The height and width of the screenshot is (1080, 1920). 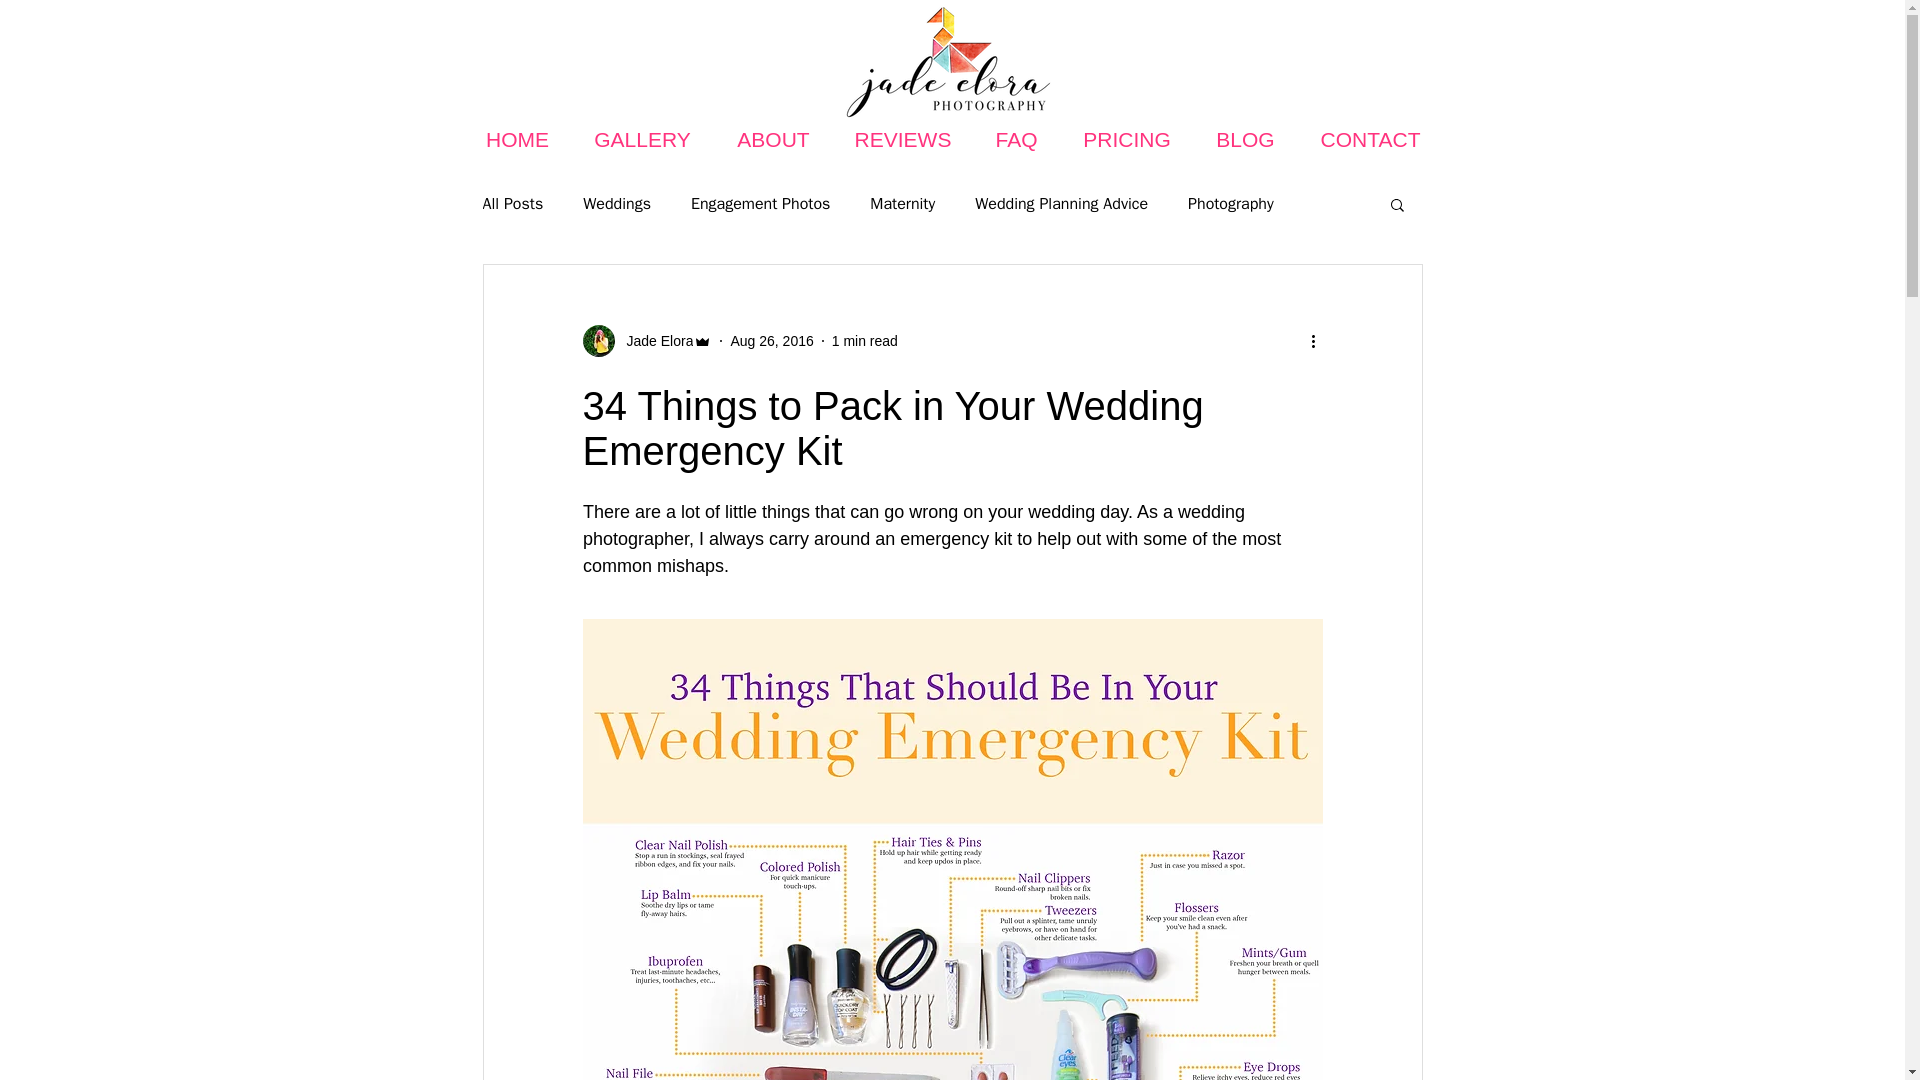 What do you see at coordinates (616, 204) in the screenshot?
I see `Weddings` at bounding box center [616, 204].